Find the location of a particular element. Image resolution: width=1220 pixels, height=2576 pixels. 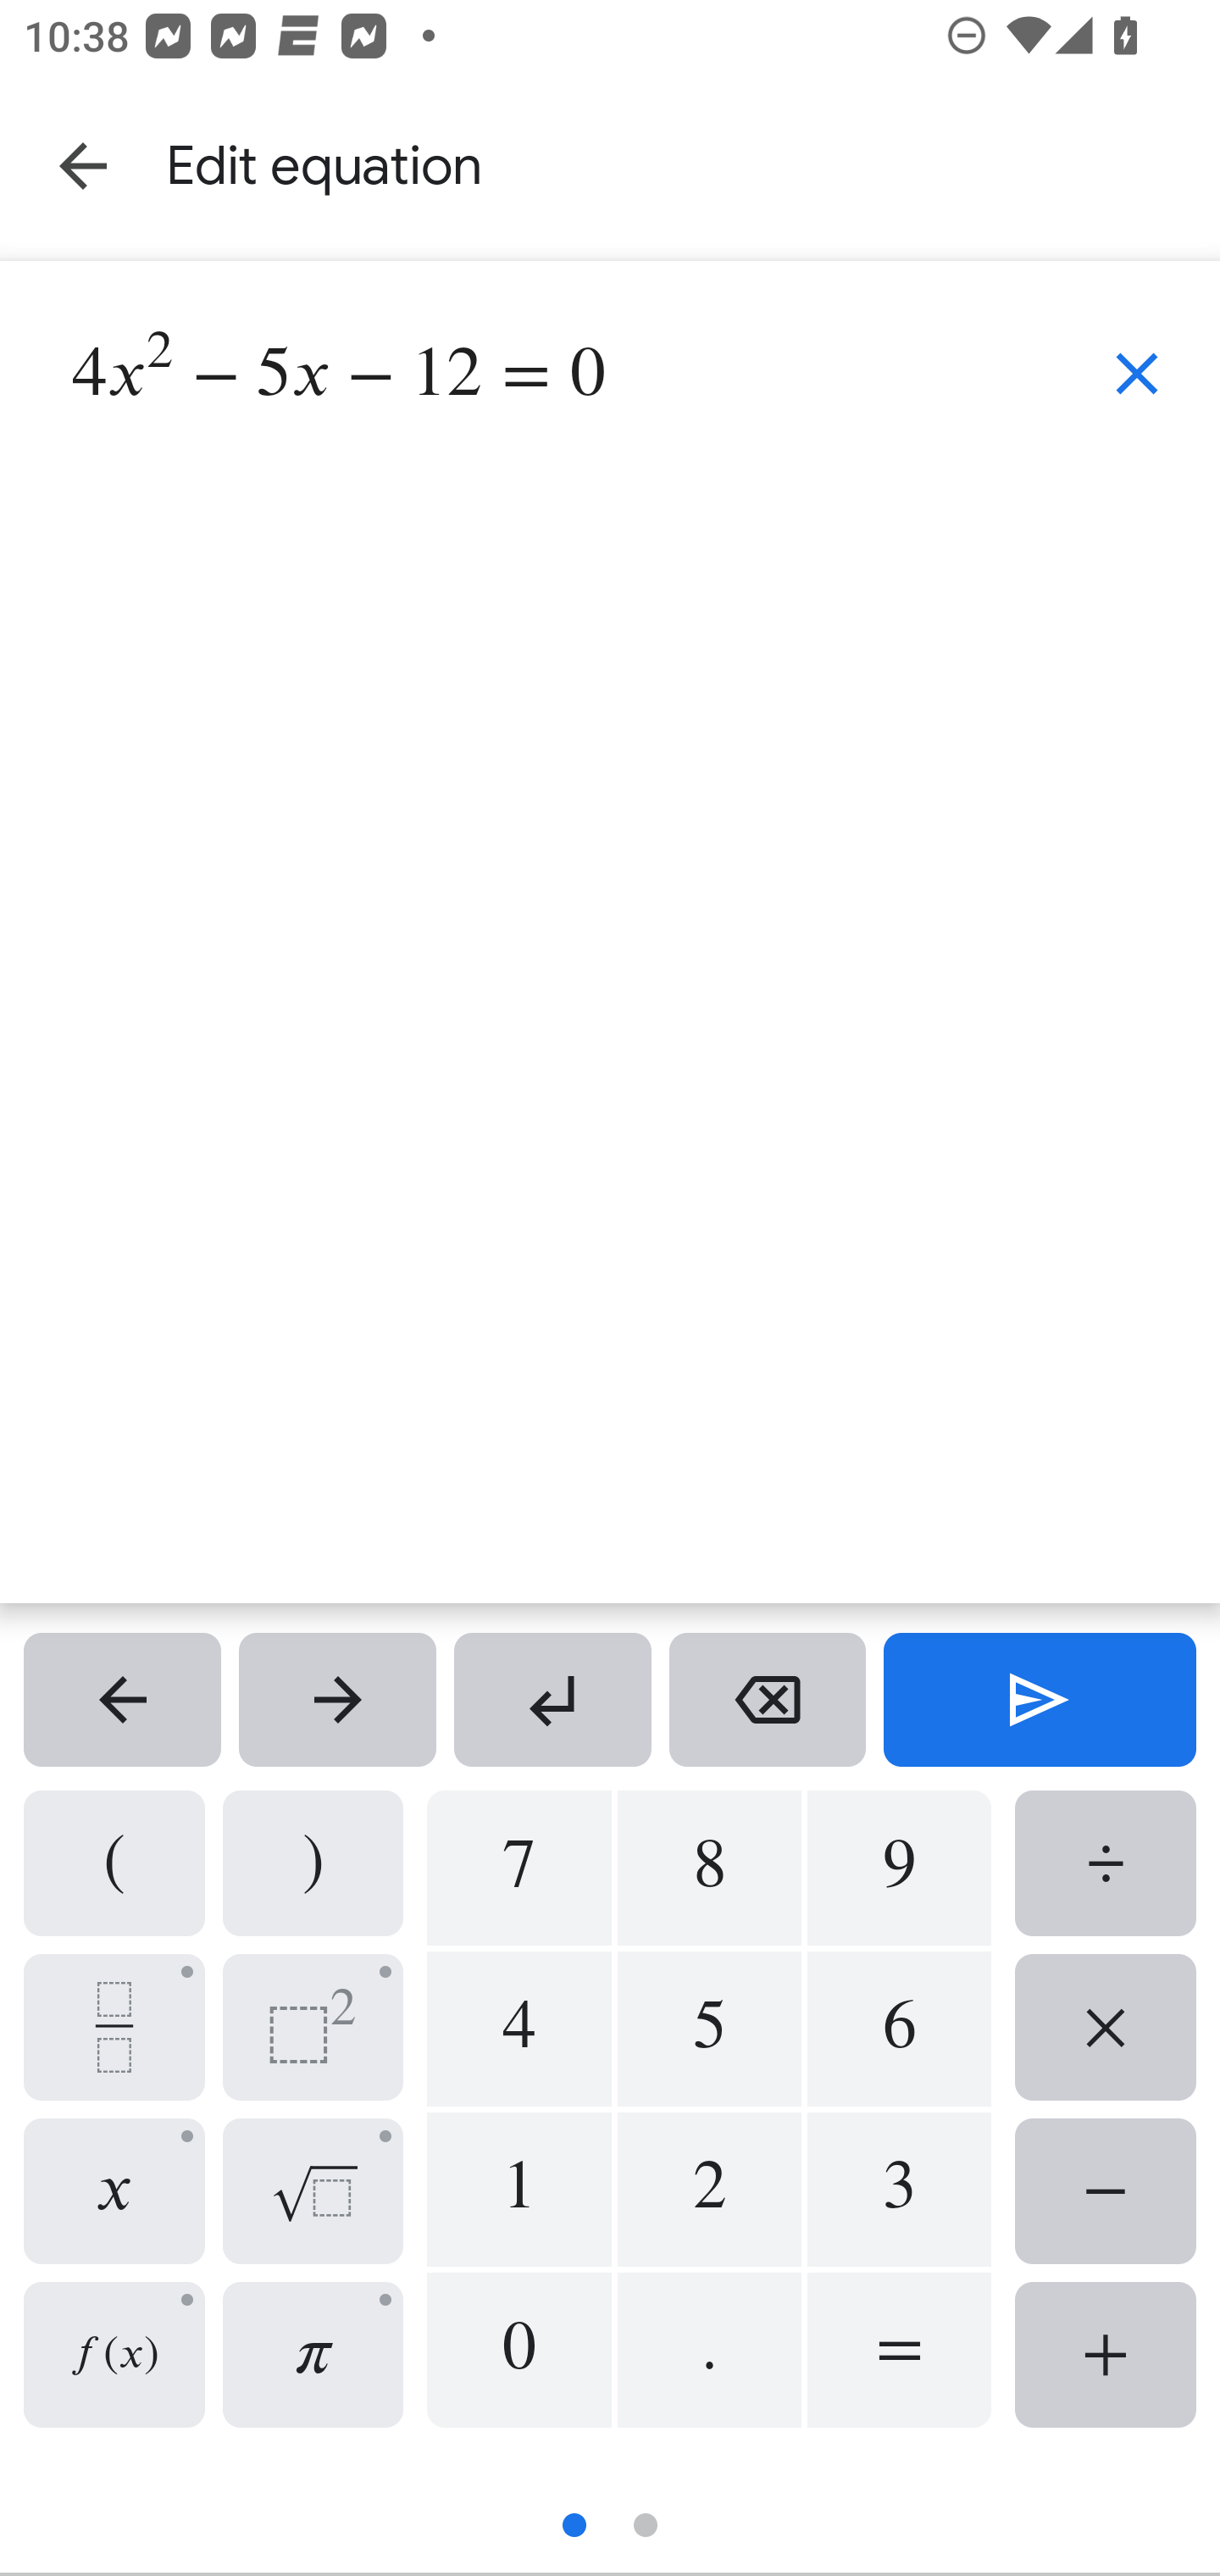

New row is located at coordinates (552, 1700).